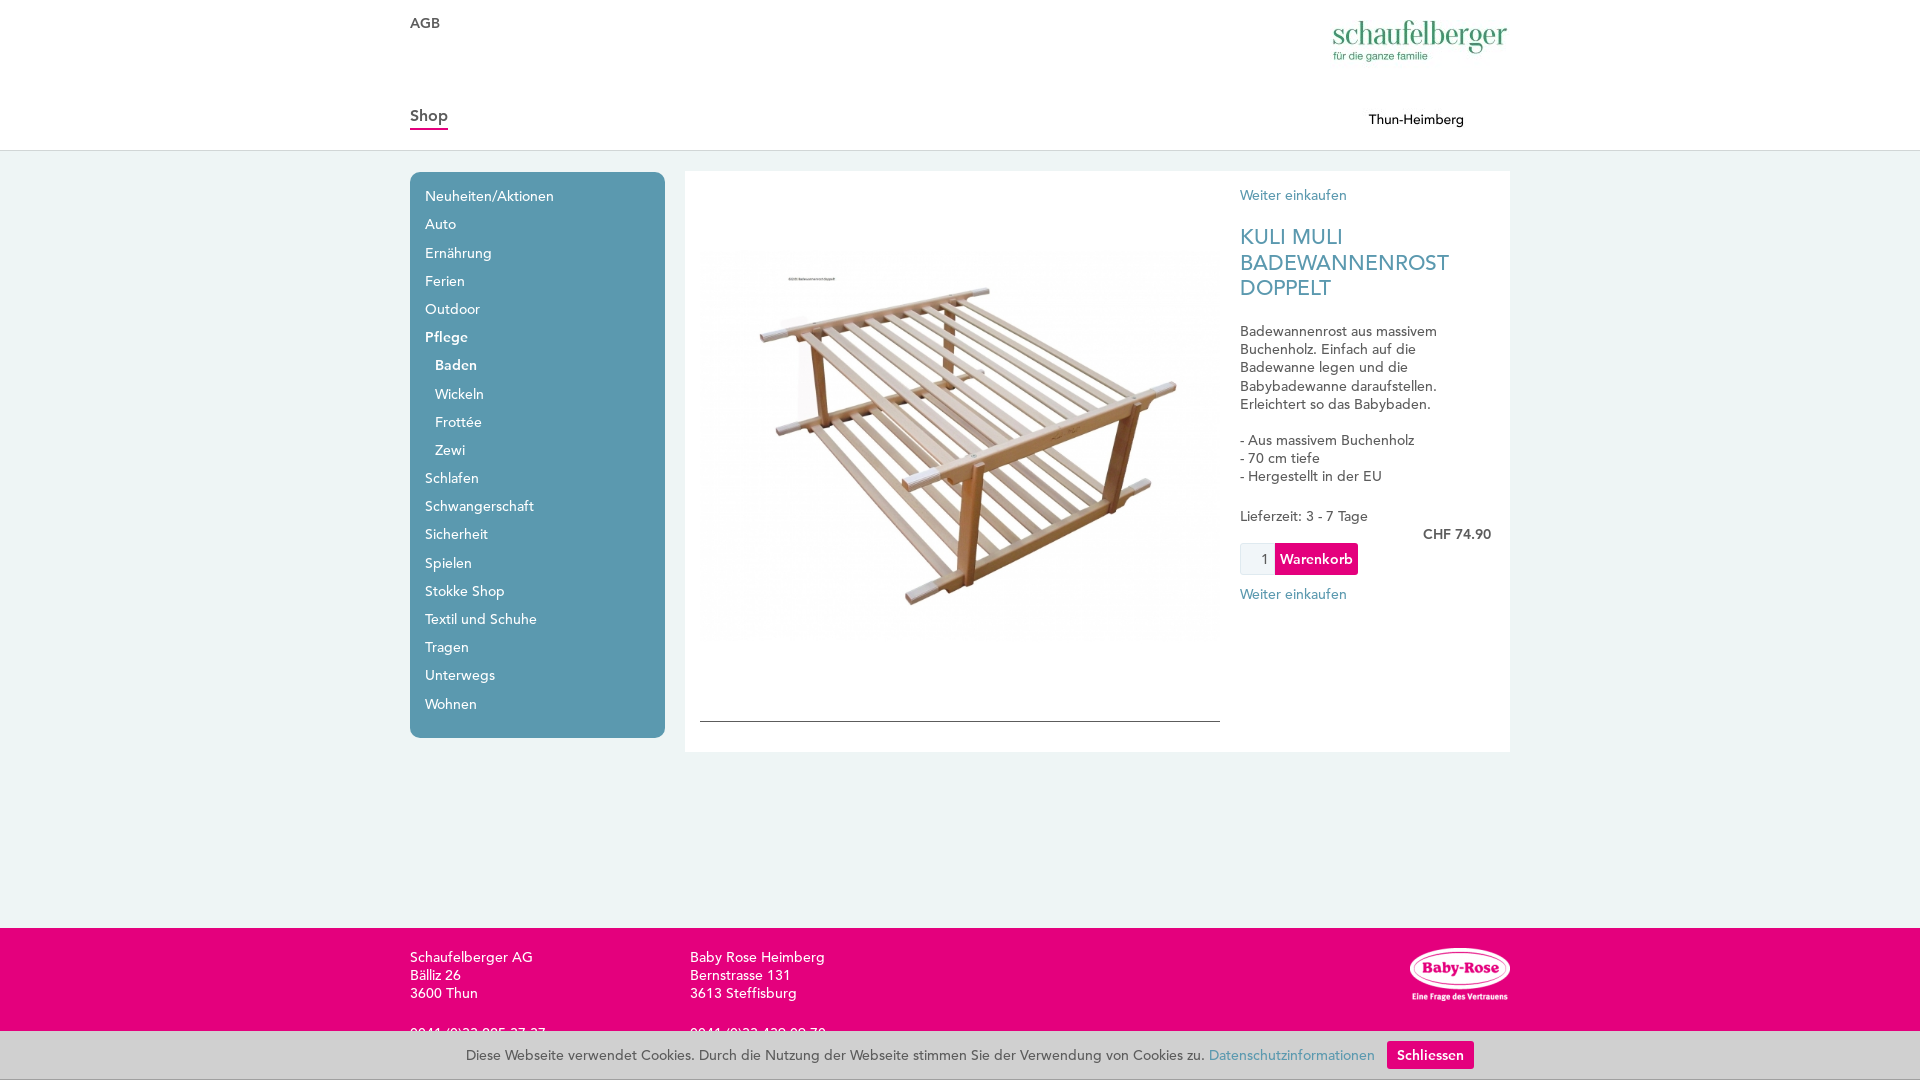  What do you see at coordinates (1292, 1055) in the screenshot?
I see `Datenschutzinformationen` at bounding box center [1292, 1055].